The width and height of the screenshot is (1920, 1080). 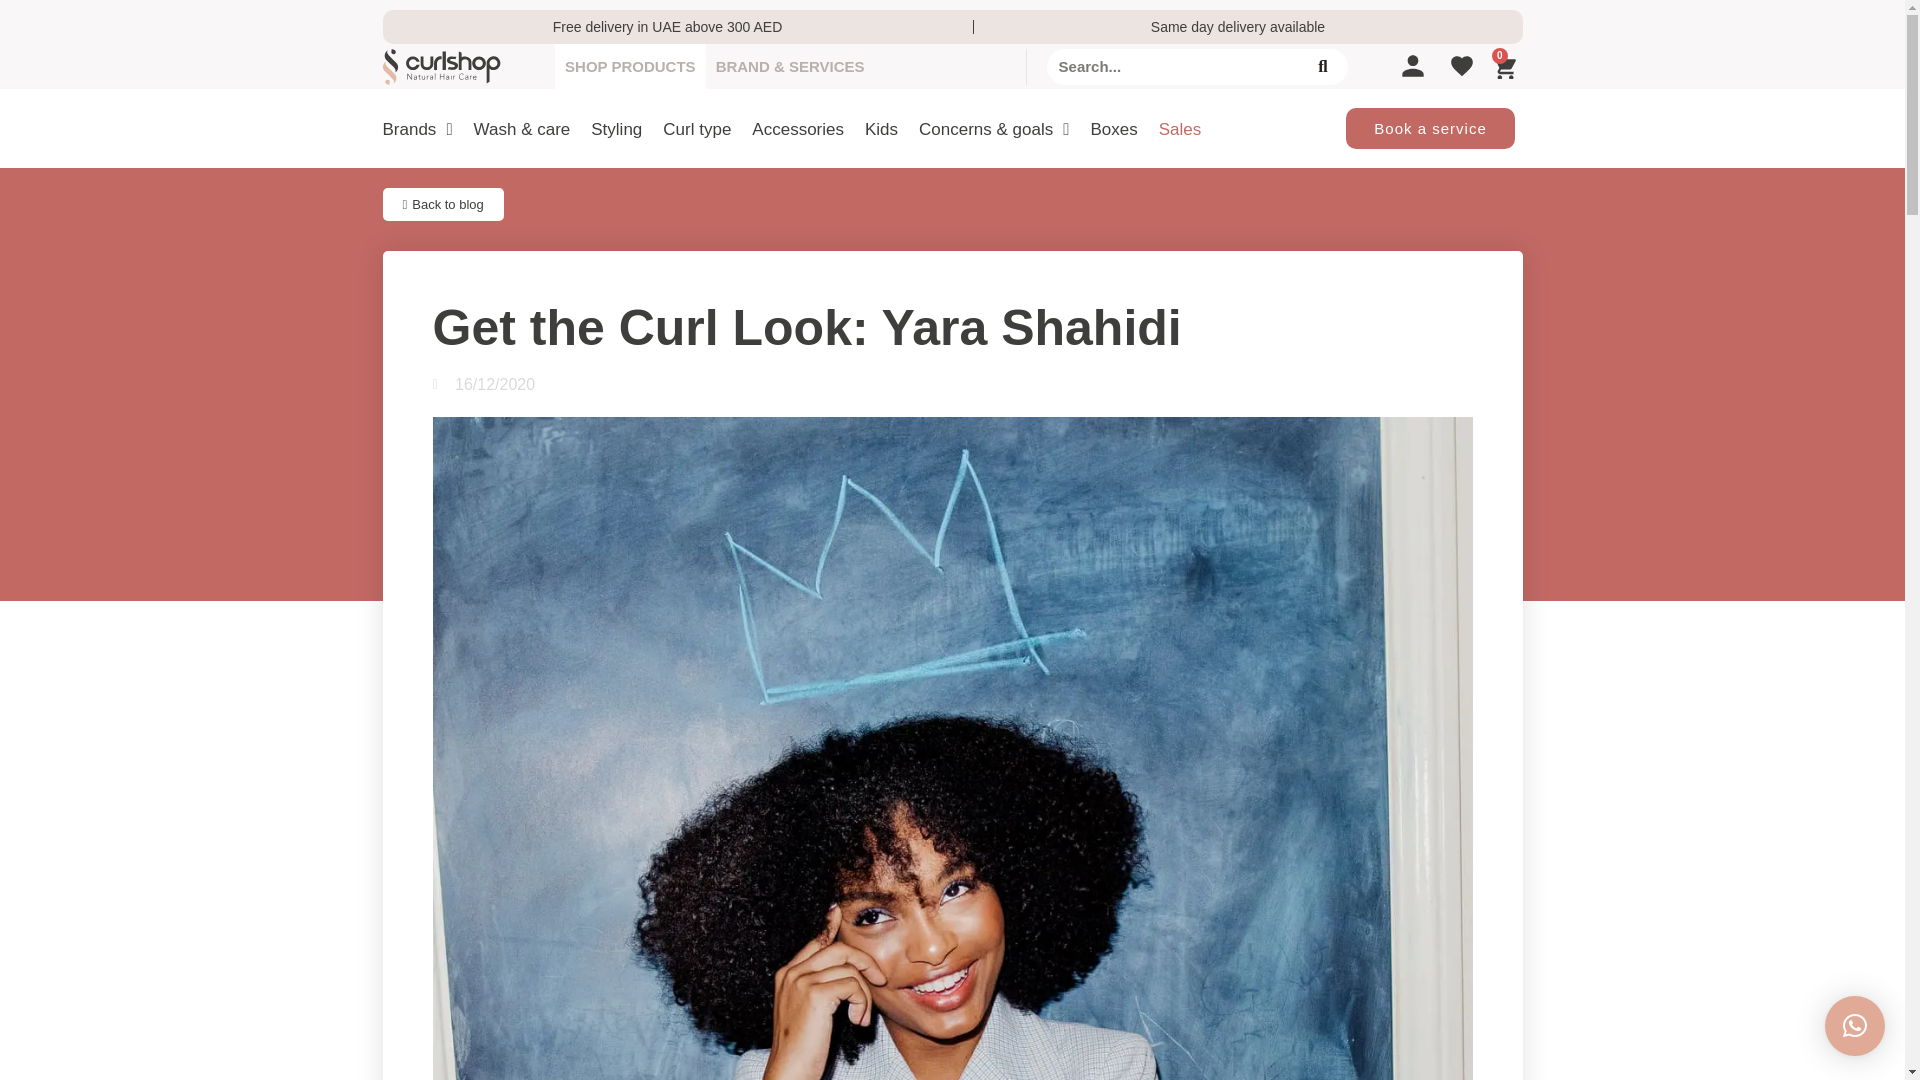 I want to click on Styling, so click(x=616, y=130).